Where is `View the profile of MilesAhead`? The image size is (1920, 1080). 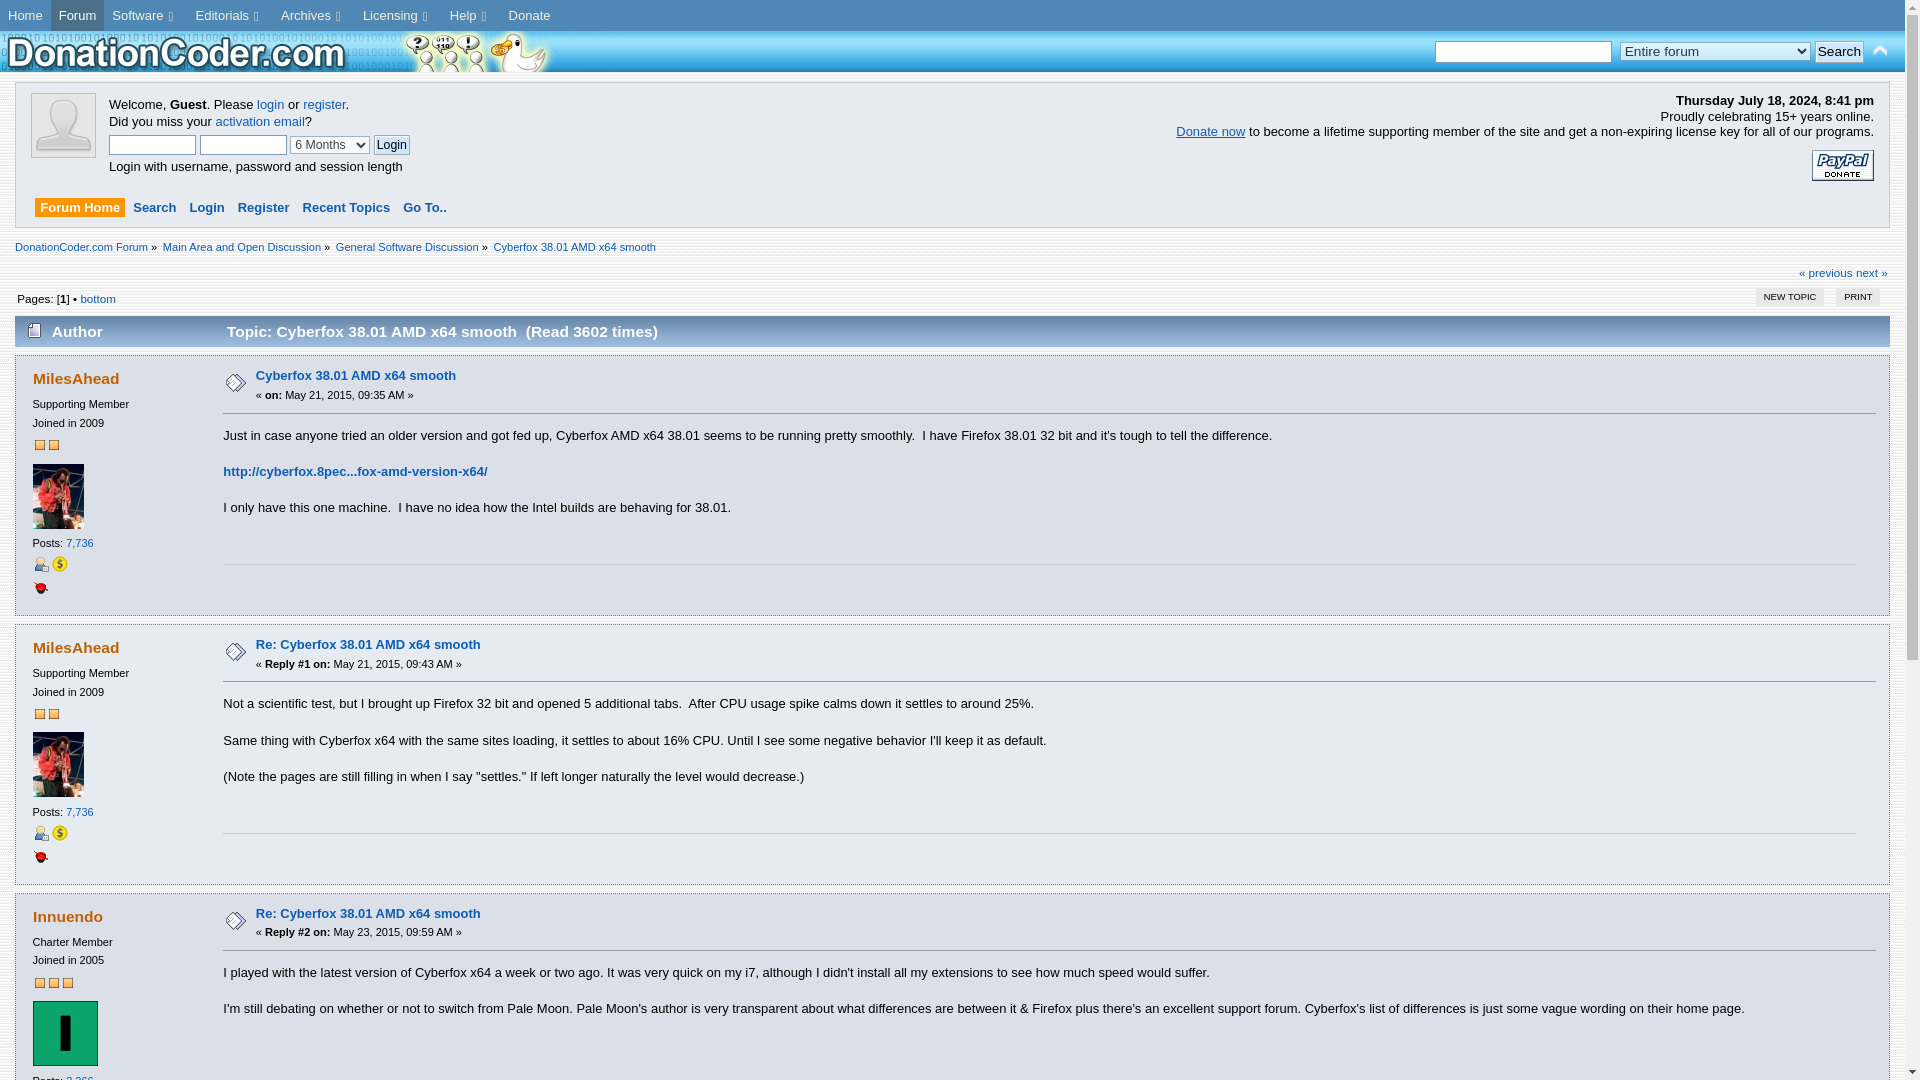
View the profile of MilesAhead is located at coordinates (76, 647).